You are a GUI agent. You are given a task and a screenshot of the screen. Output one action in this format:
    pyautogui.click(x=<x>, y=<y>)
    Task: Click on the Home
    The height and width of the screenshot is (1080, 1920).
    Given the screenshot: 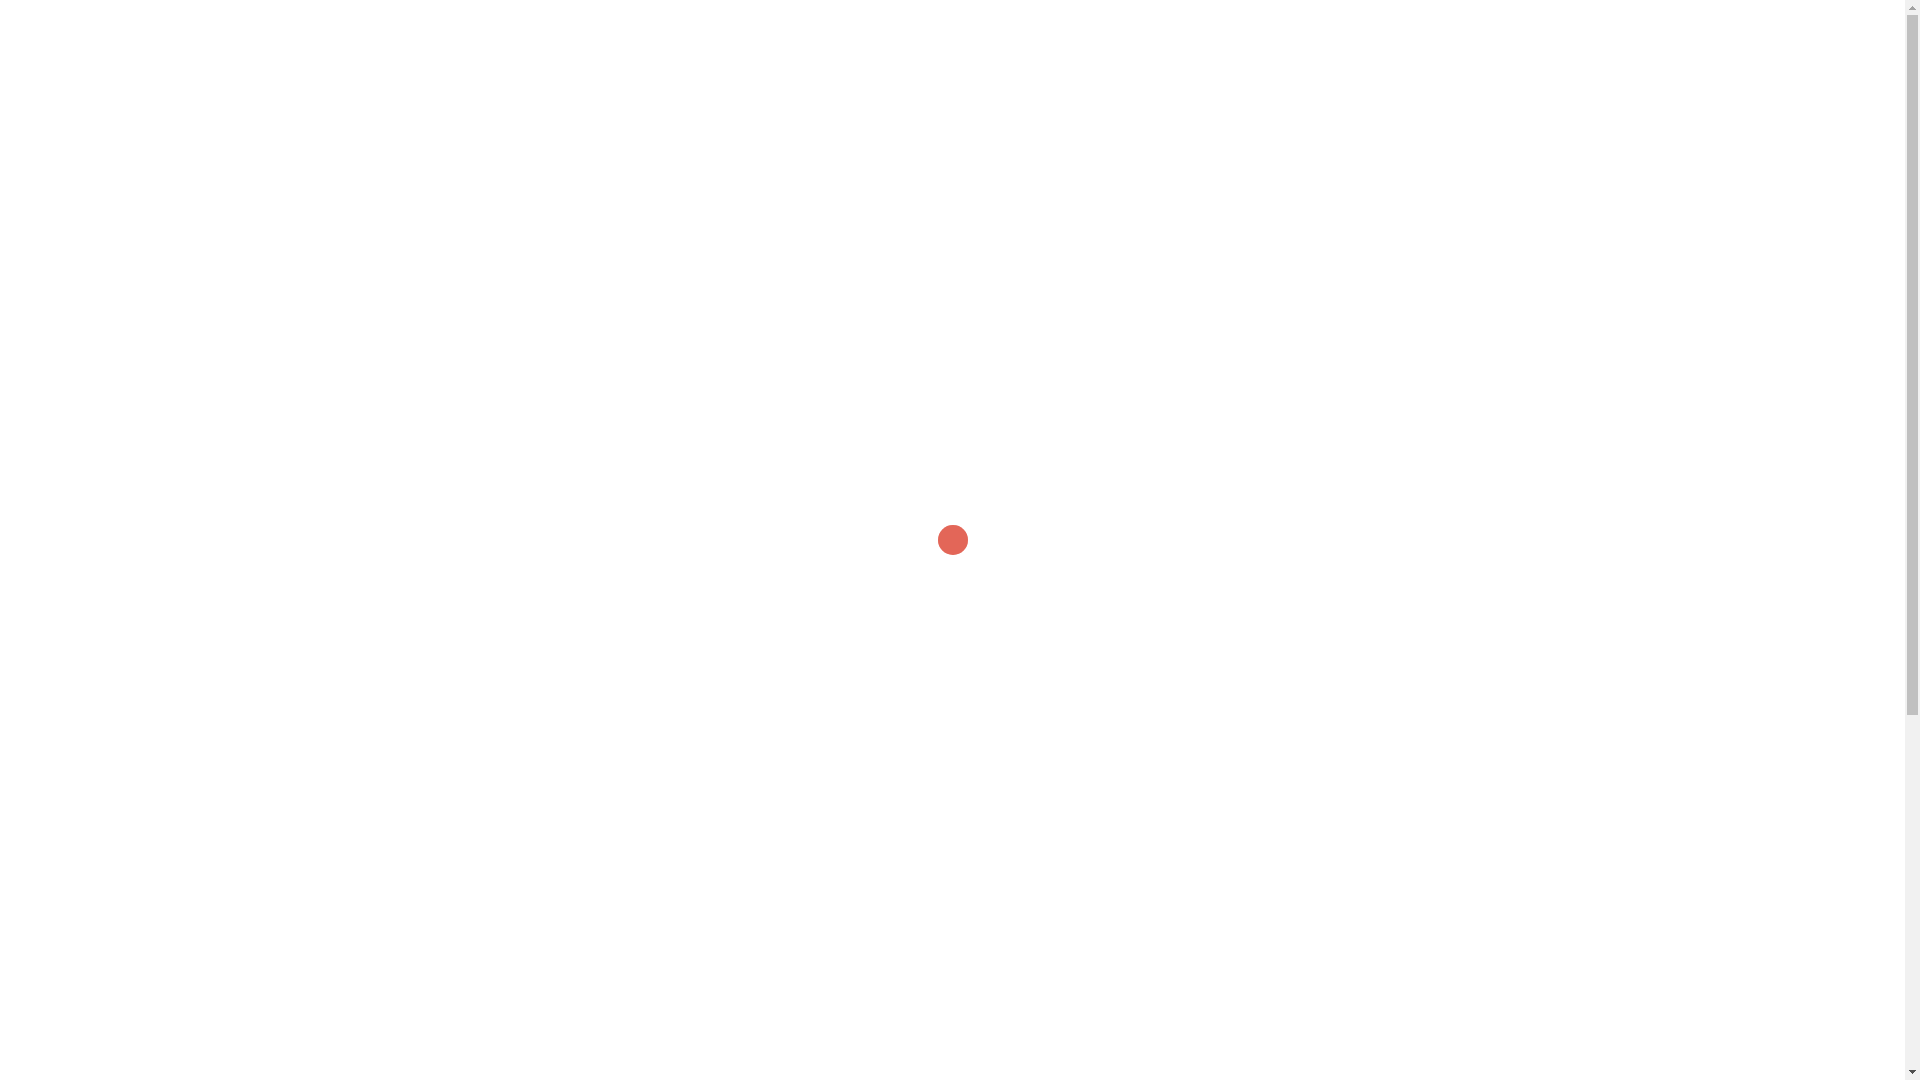 What is the action you would take?
    pyautogui.click(x=1084, y=65)
    